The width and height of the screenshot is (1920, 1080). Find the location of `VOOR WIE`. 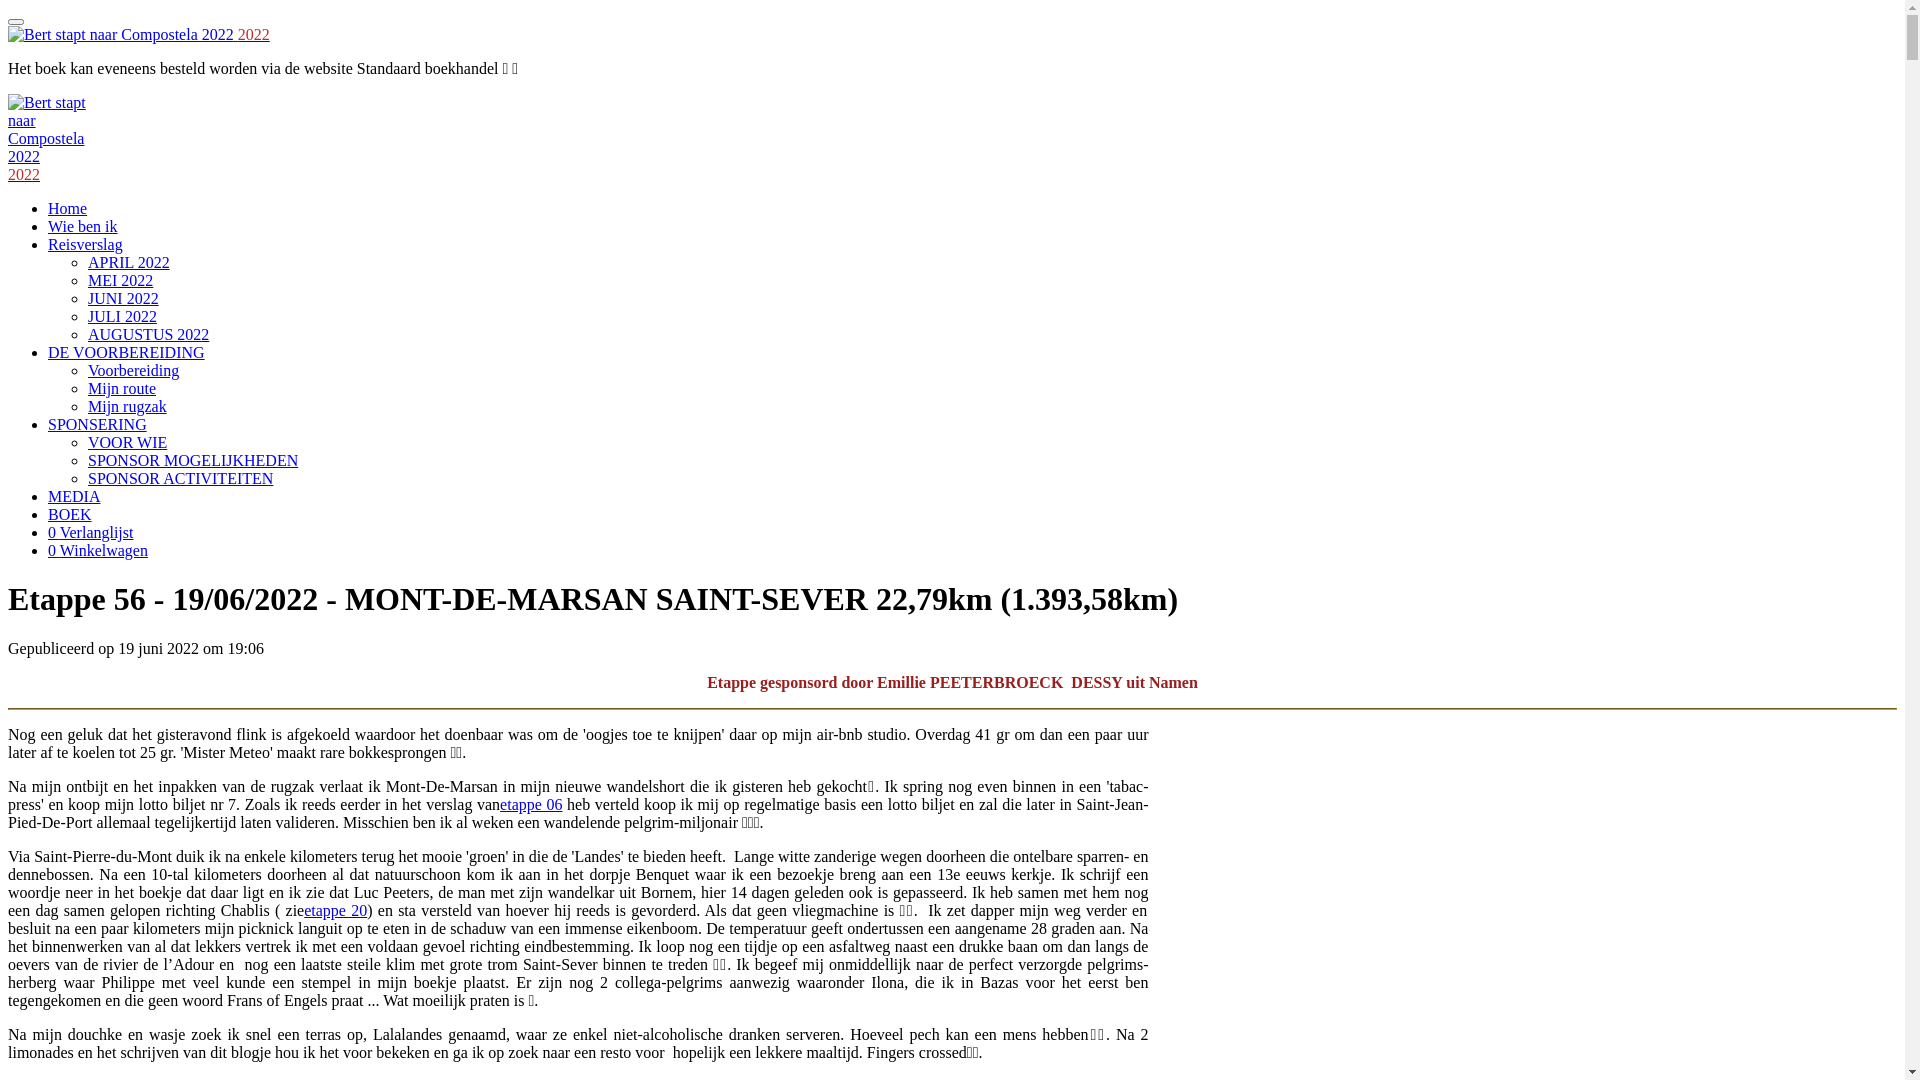

VOOR WIE is located at coordinates (128, 442).